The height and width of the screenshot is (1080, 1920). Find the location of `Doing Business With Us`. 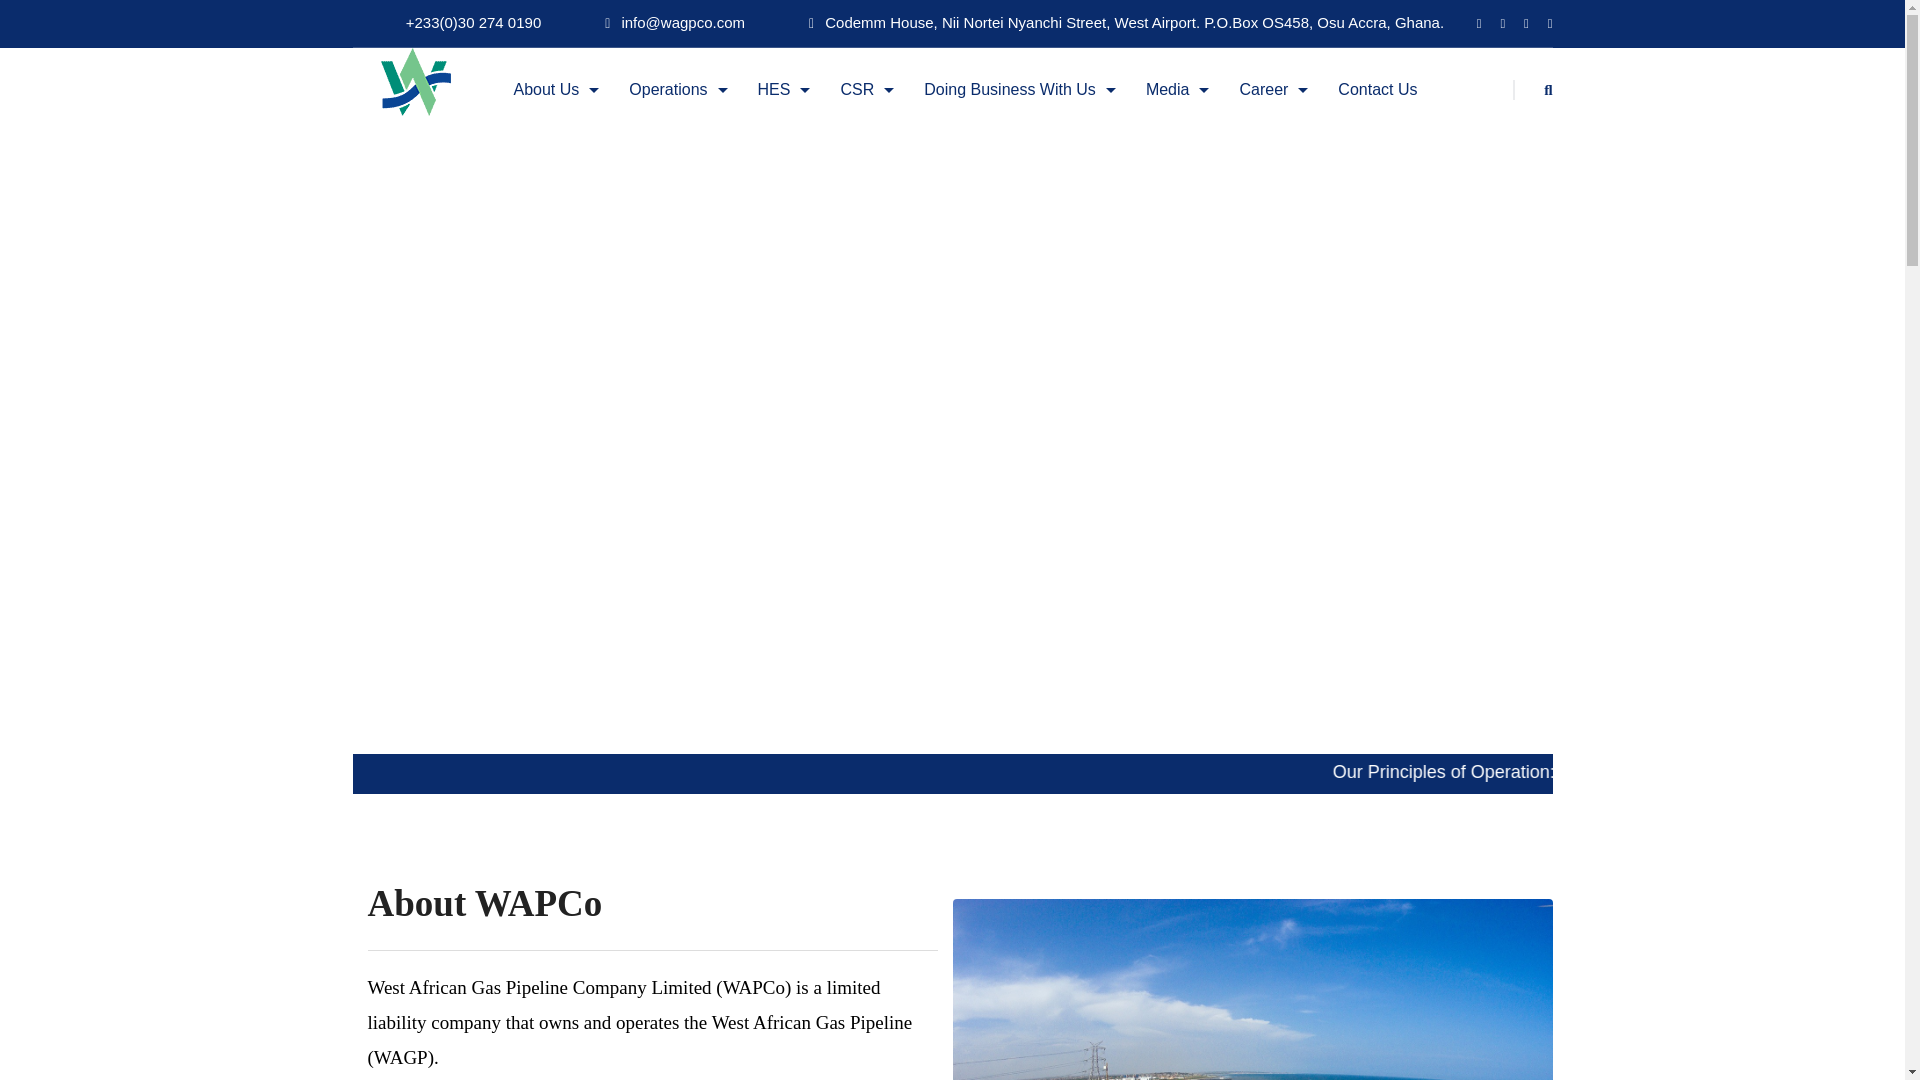

Doing Business With Us is located at coordinates (1019, 88).